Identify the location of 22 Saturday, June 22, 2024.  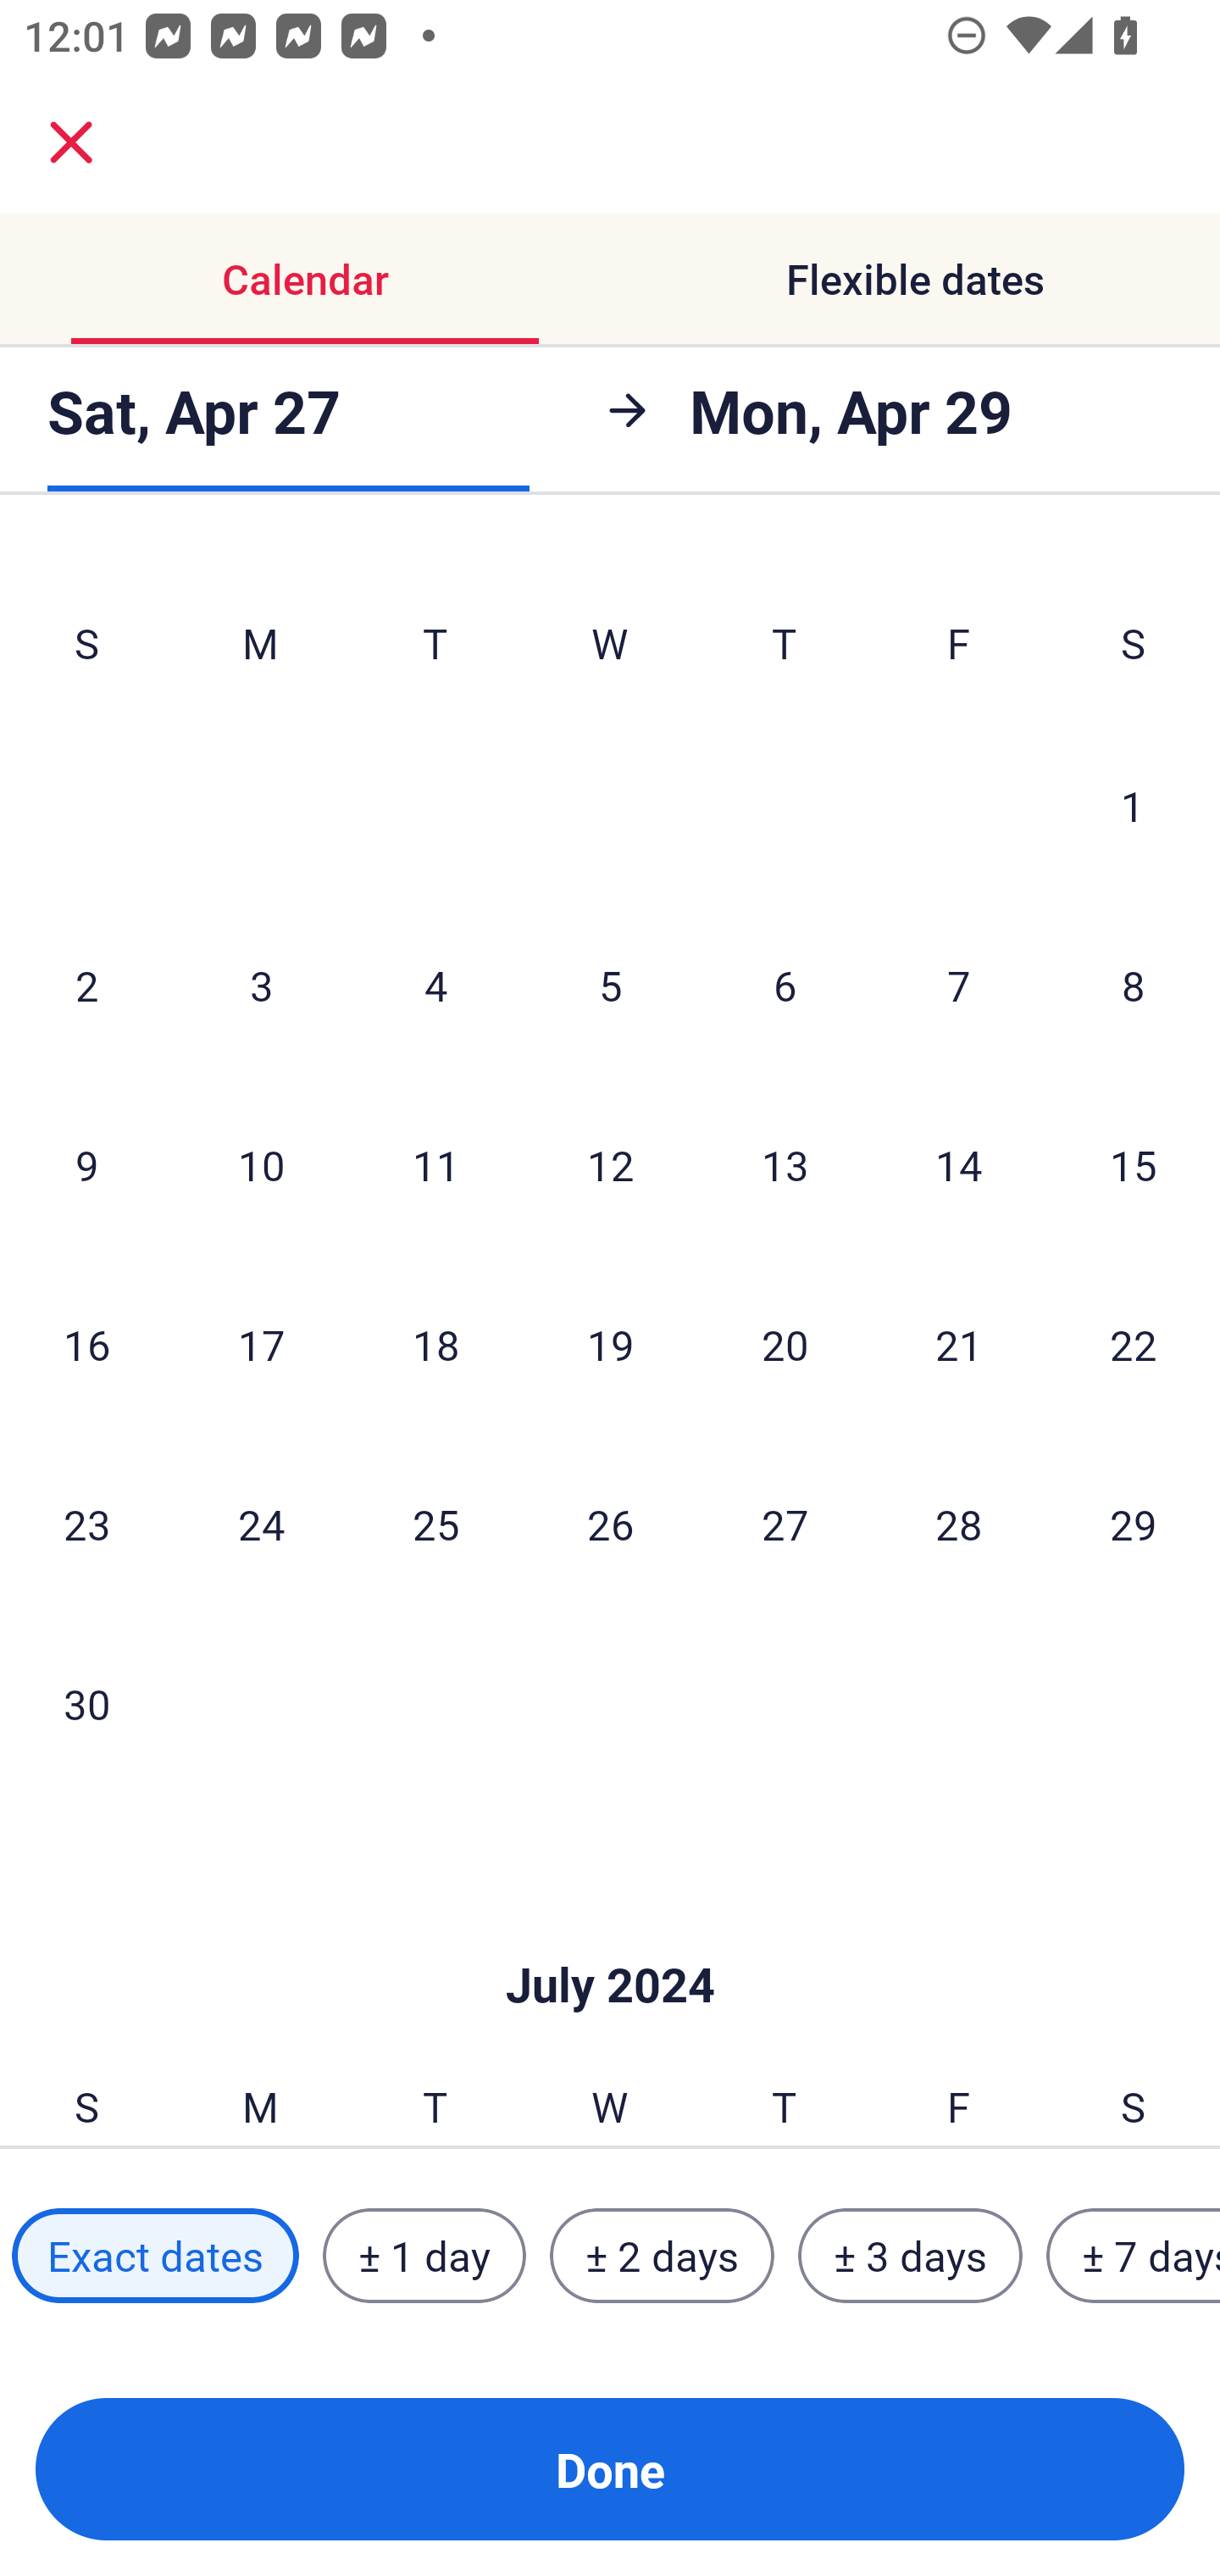
(1134, 1344).